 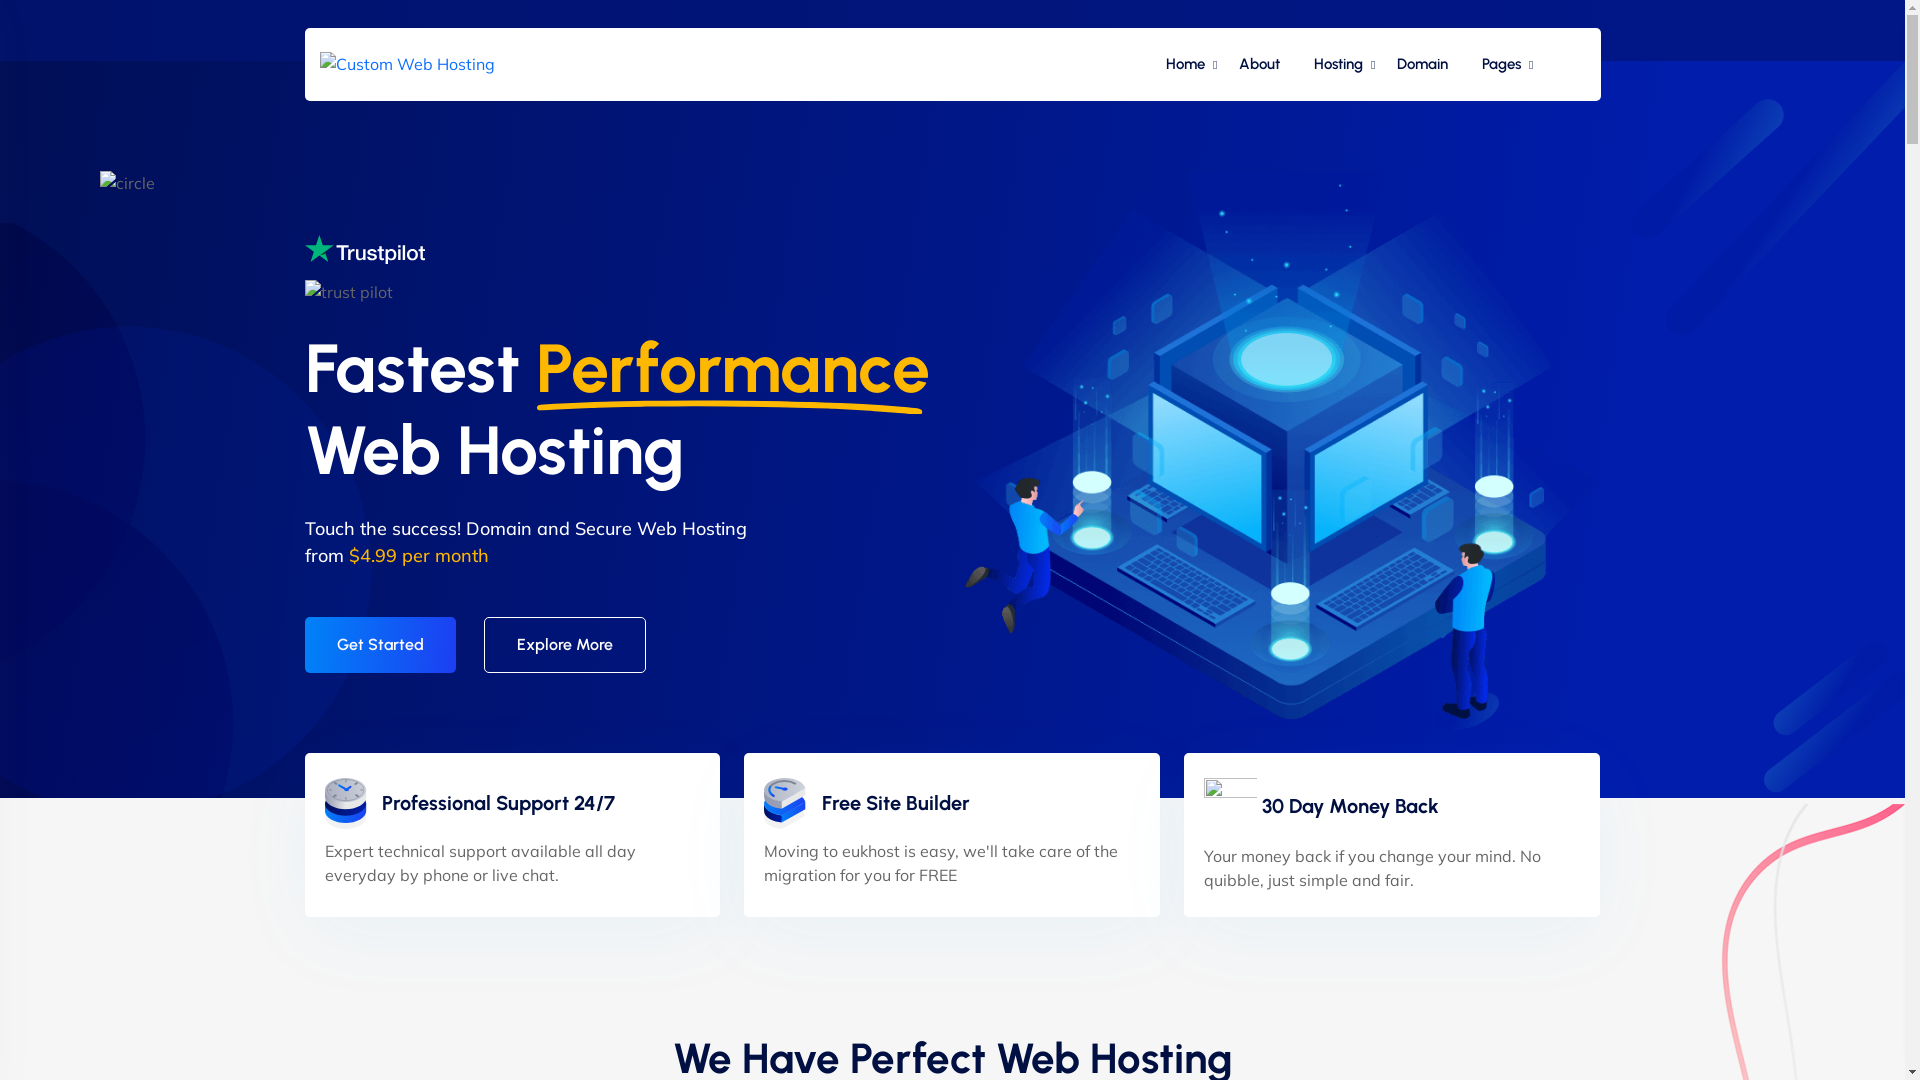 I want to click on Pages, so click(x=1500, y=64).